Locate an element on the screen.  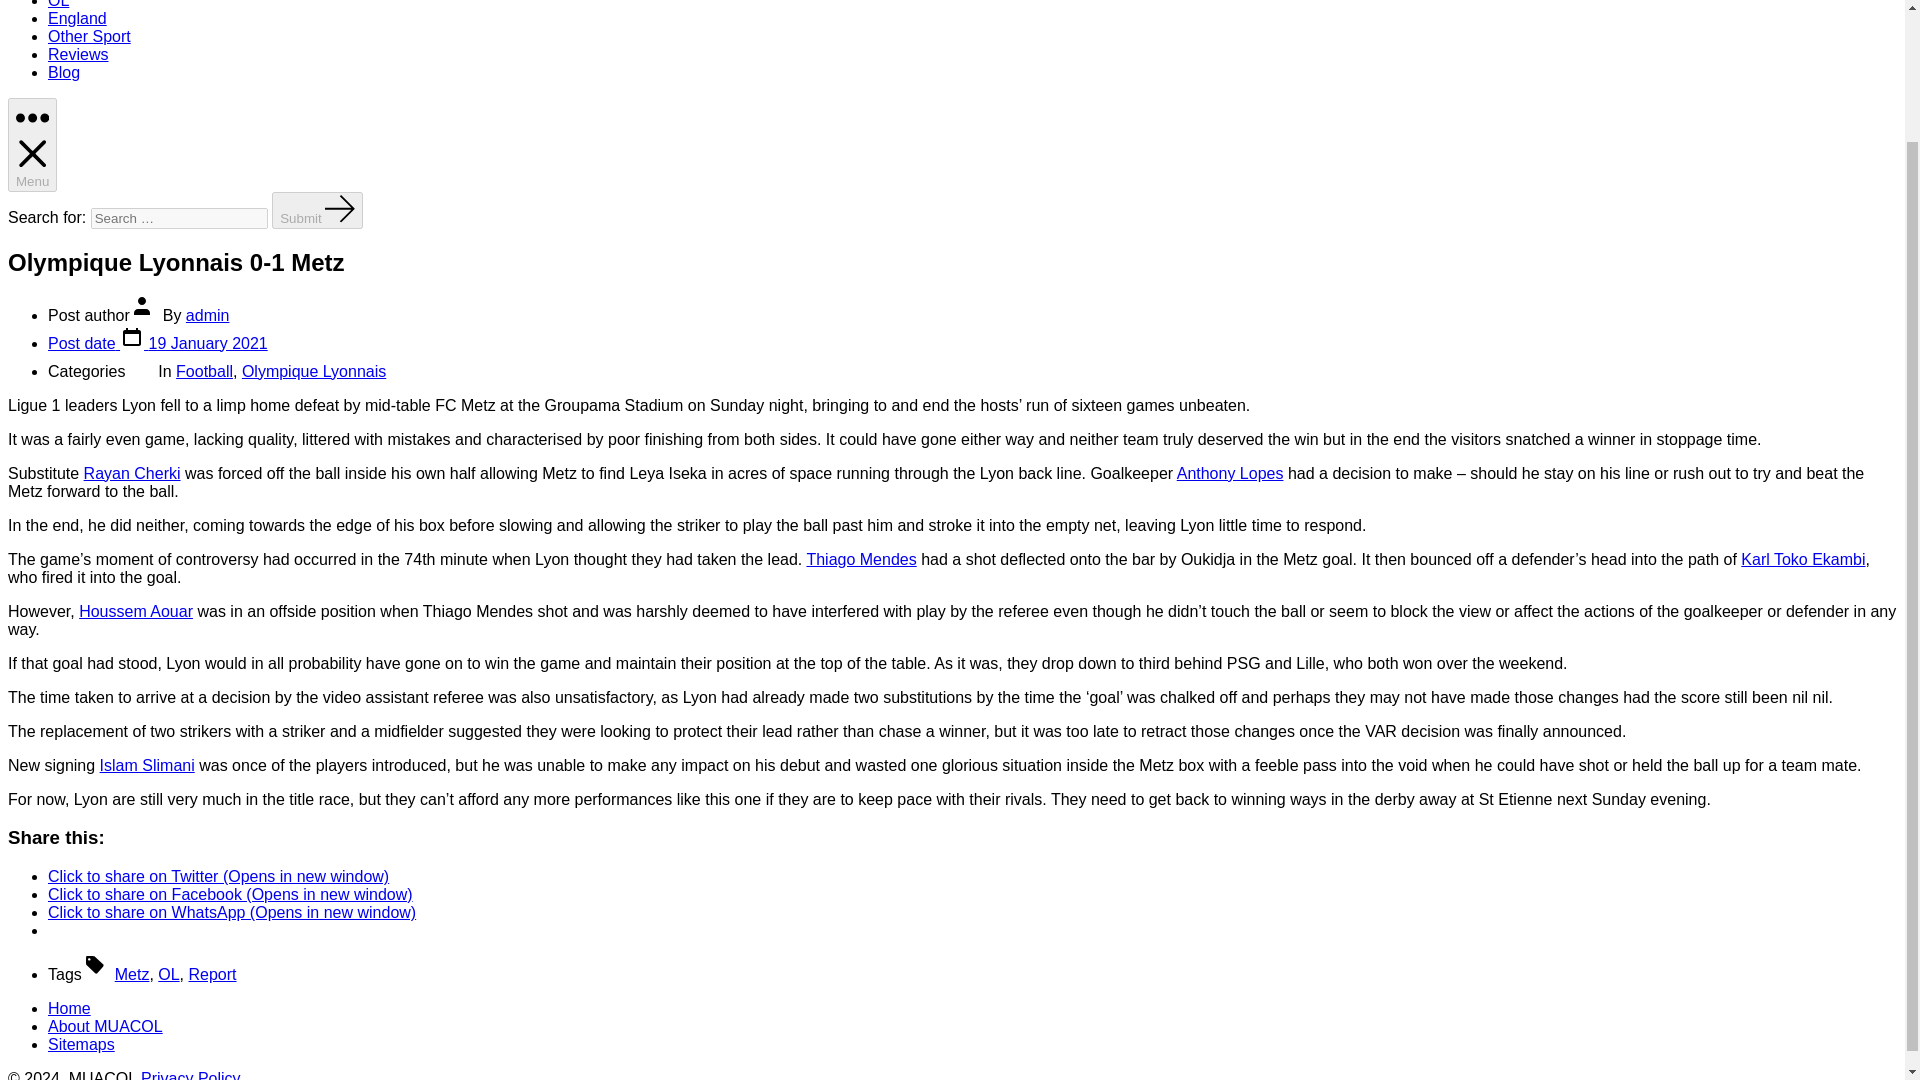
OL is located at coordinates (168, 974).